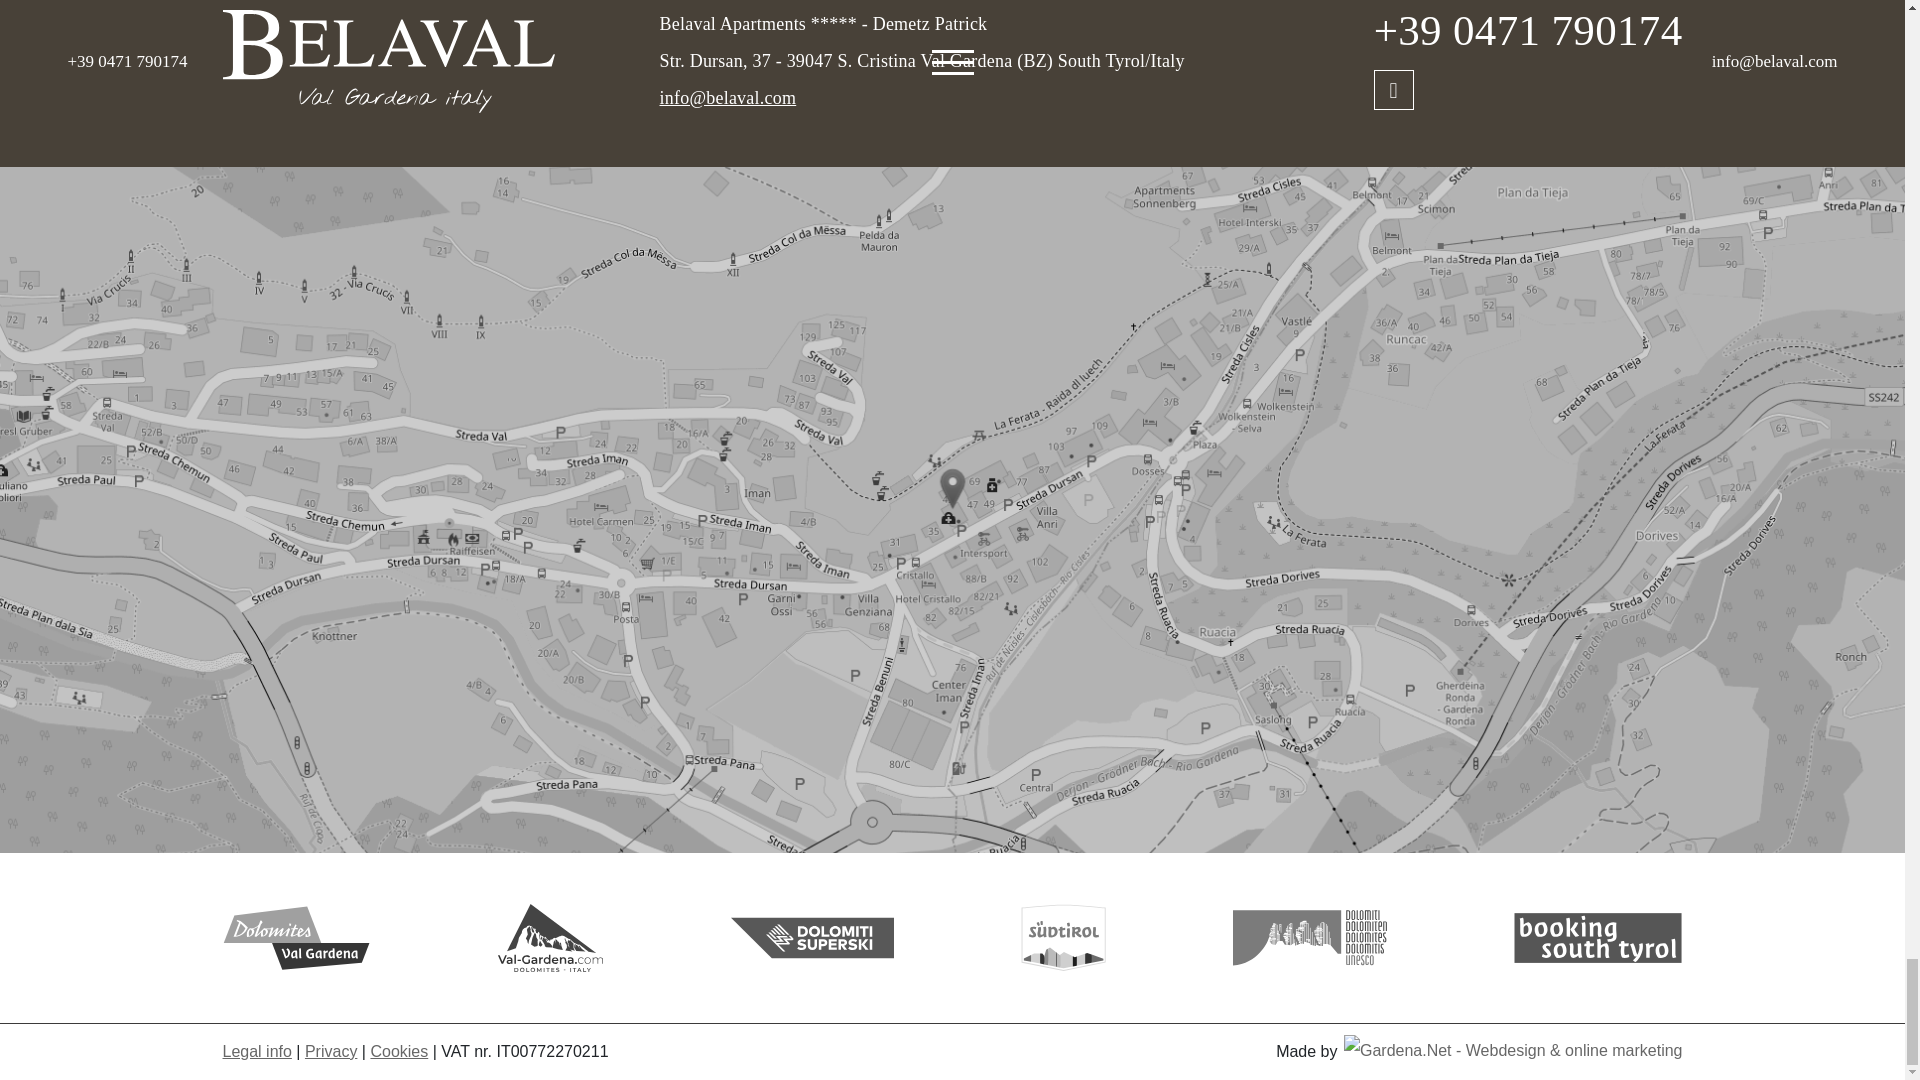 This screenshot has height=1080, width=1920. Describe the element at coordinates (331, 1051) in the screenshot. I see `Privacy` at that location.